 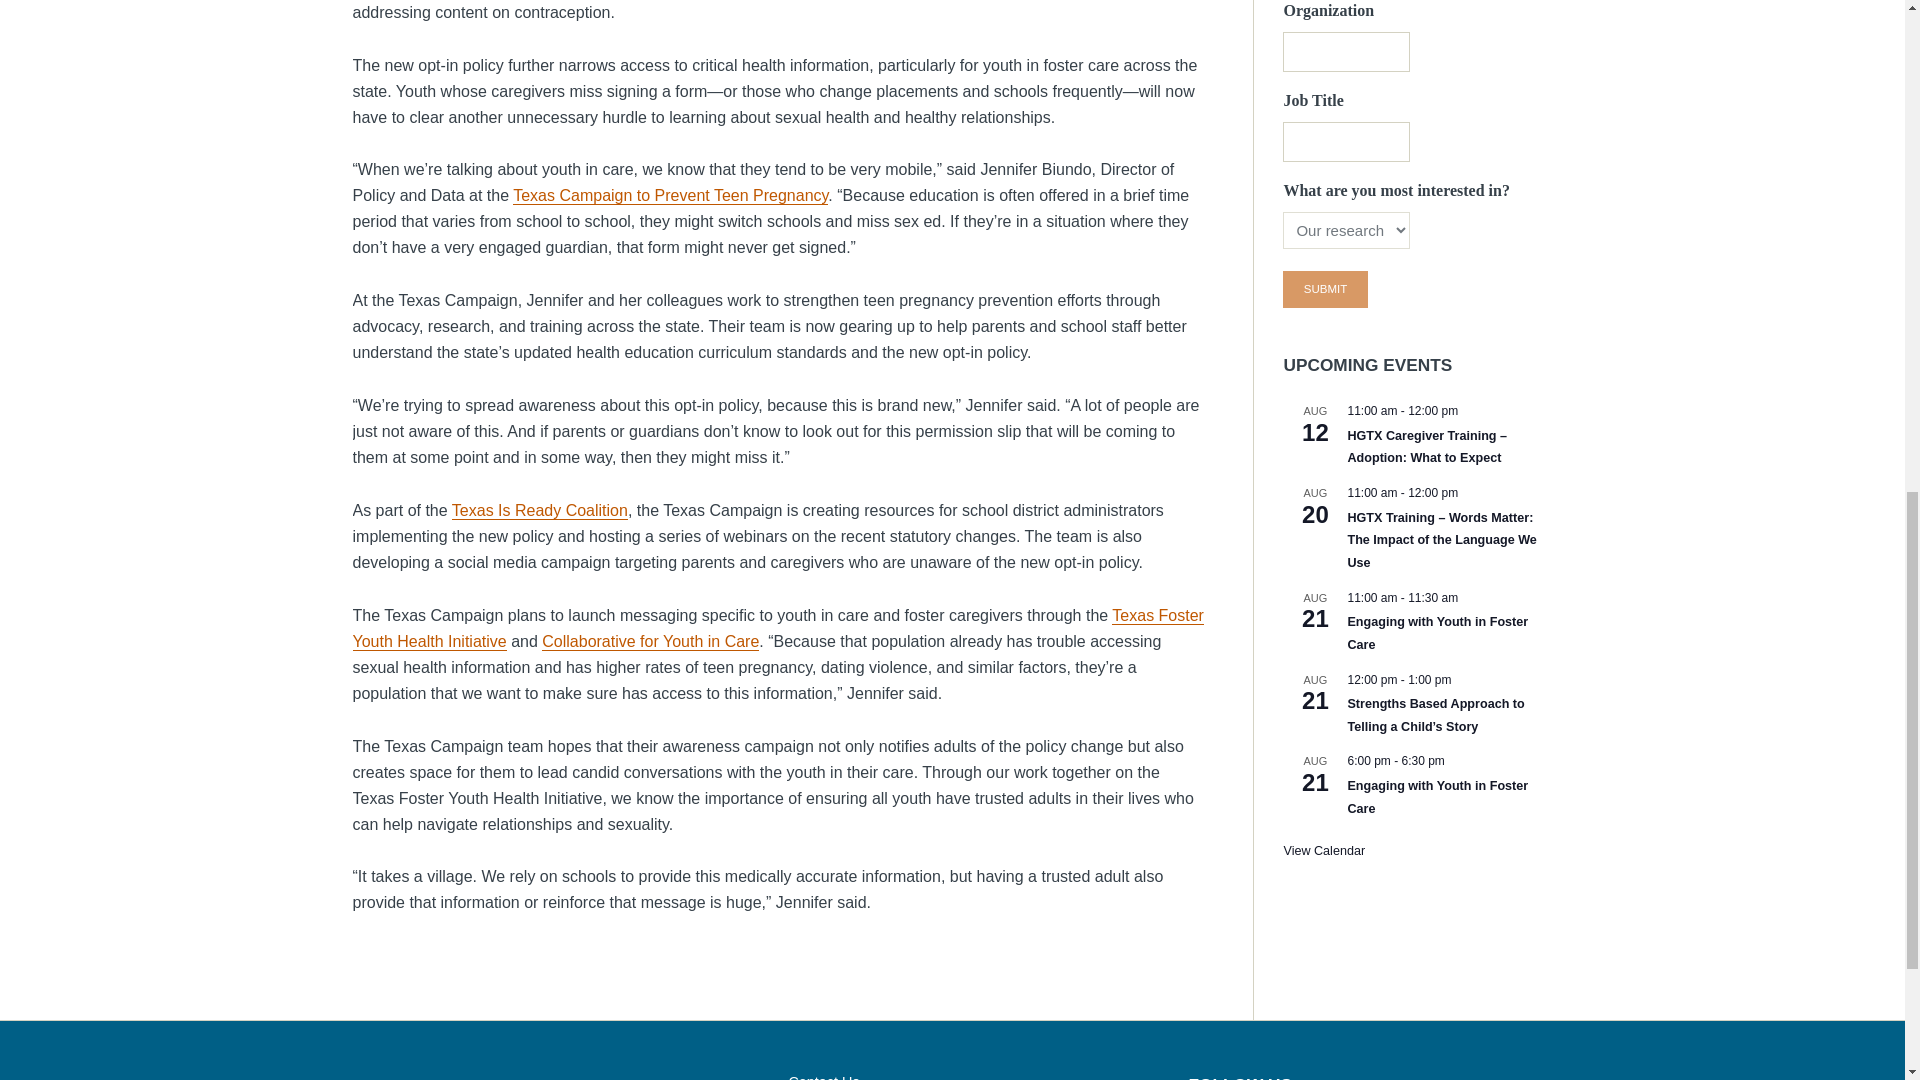 What do you see at coordinates (1324, 850) in the screenshot?
I see `View more events.` at bounding box center [1324, 850].